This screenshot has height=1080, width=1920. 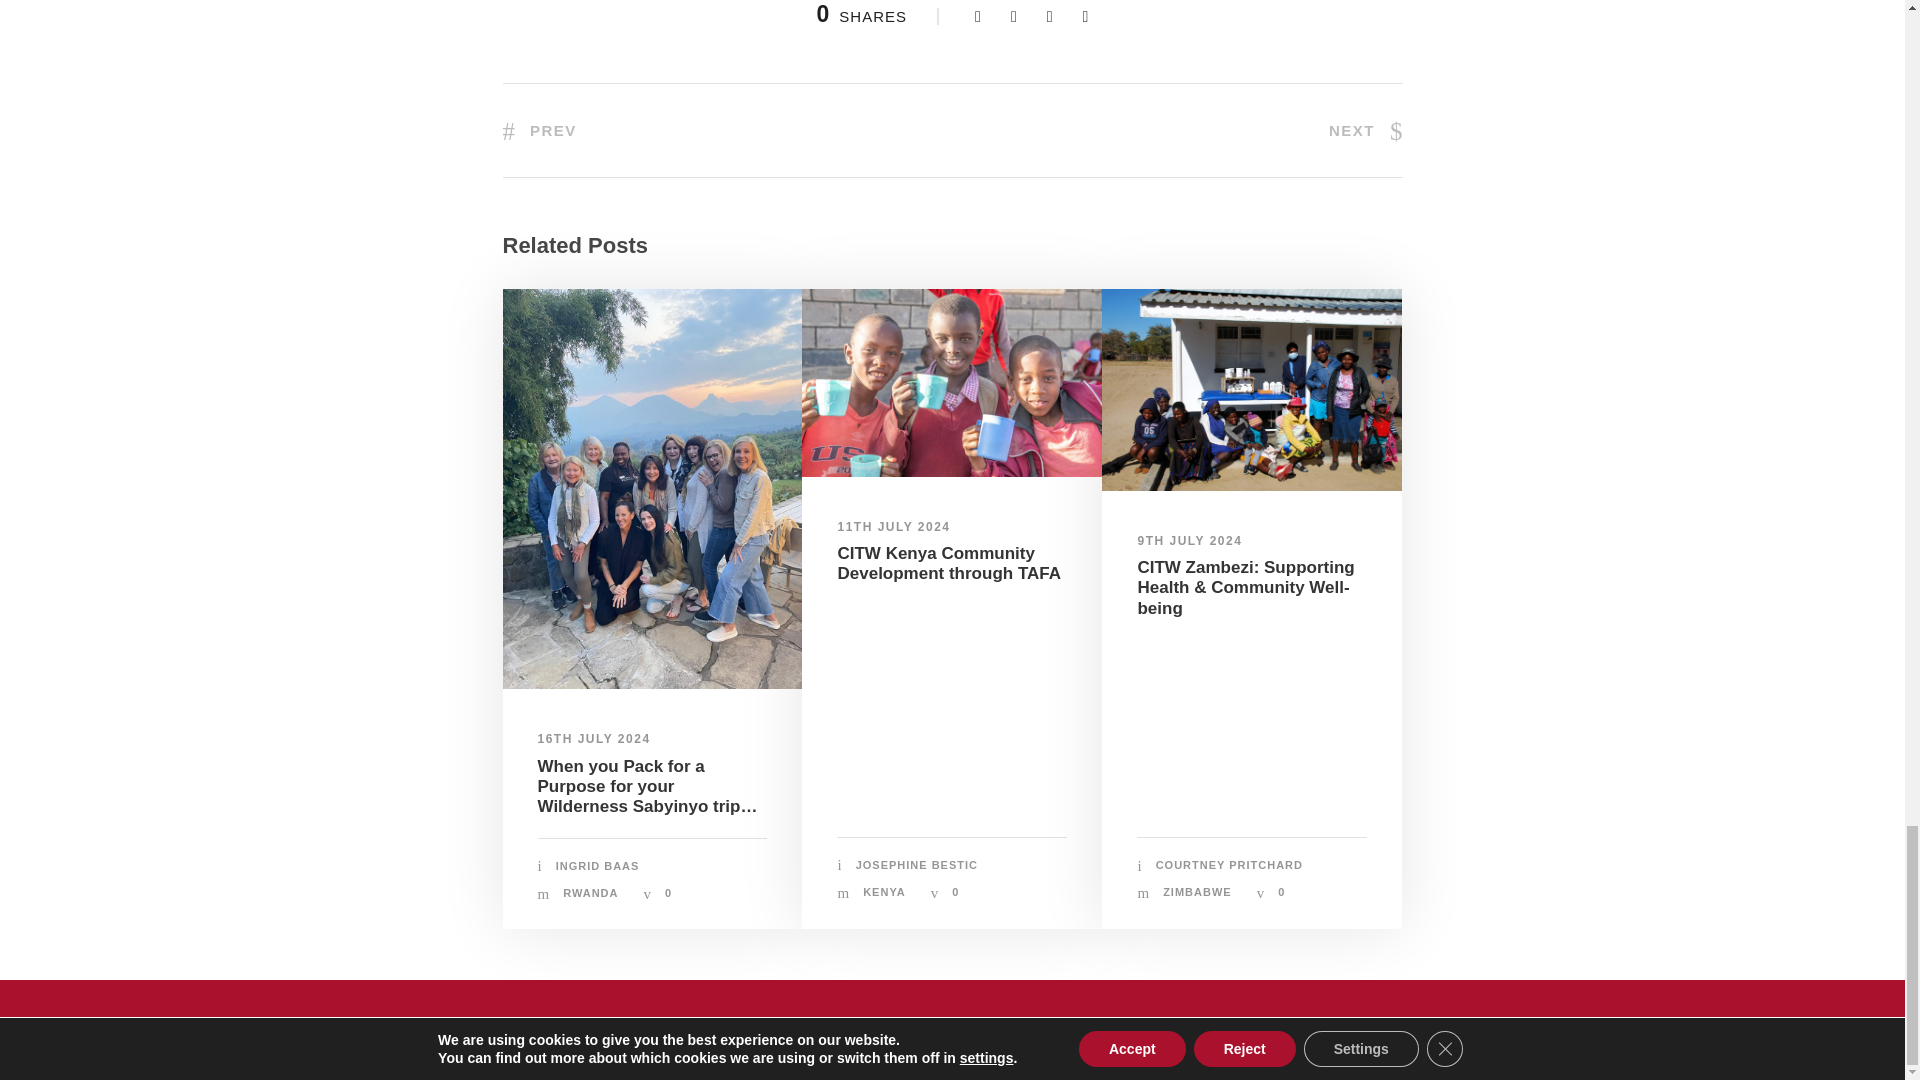 What do you see at coordinates (916, 864) in the screenshot?
I see `Posts by Josephine Bestic` at bounding box center [916, 864].